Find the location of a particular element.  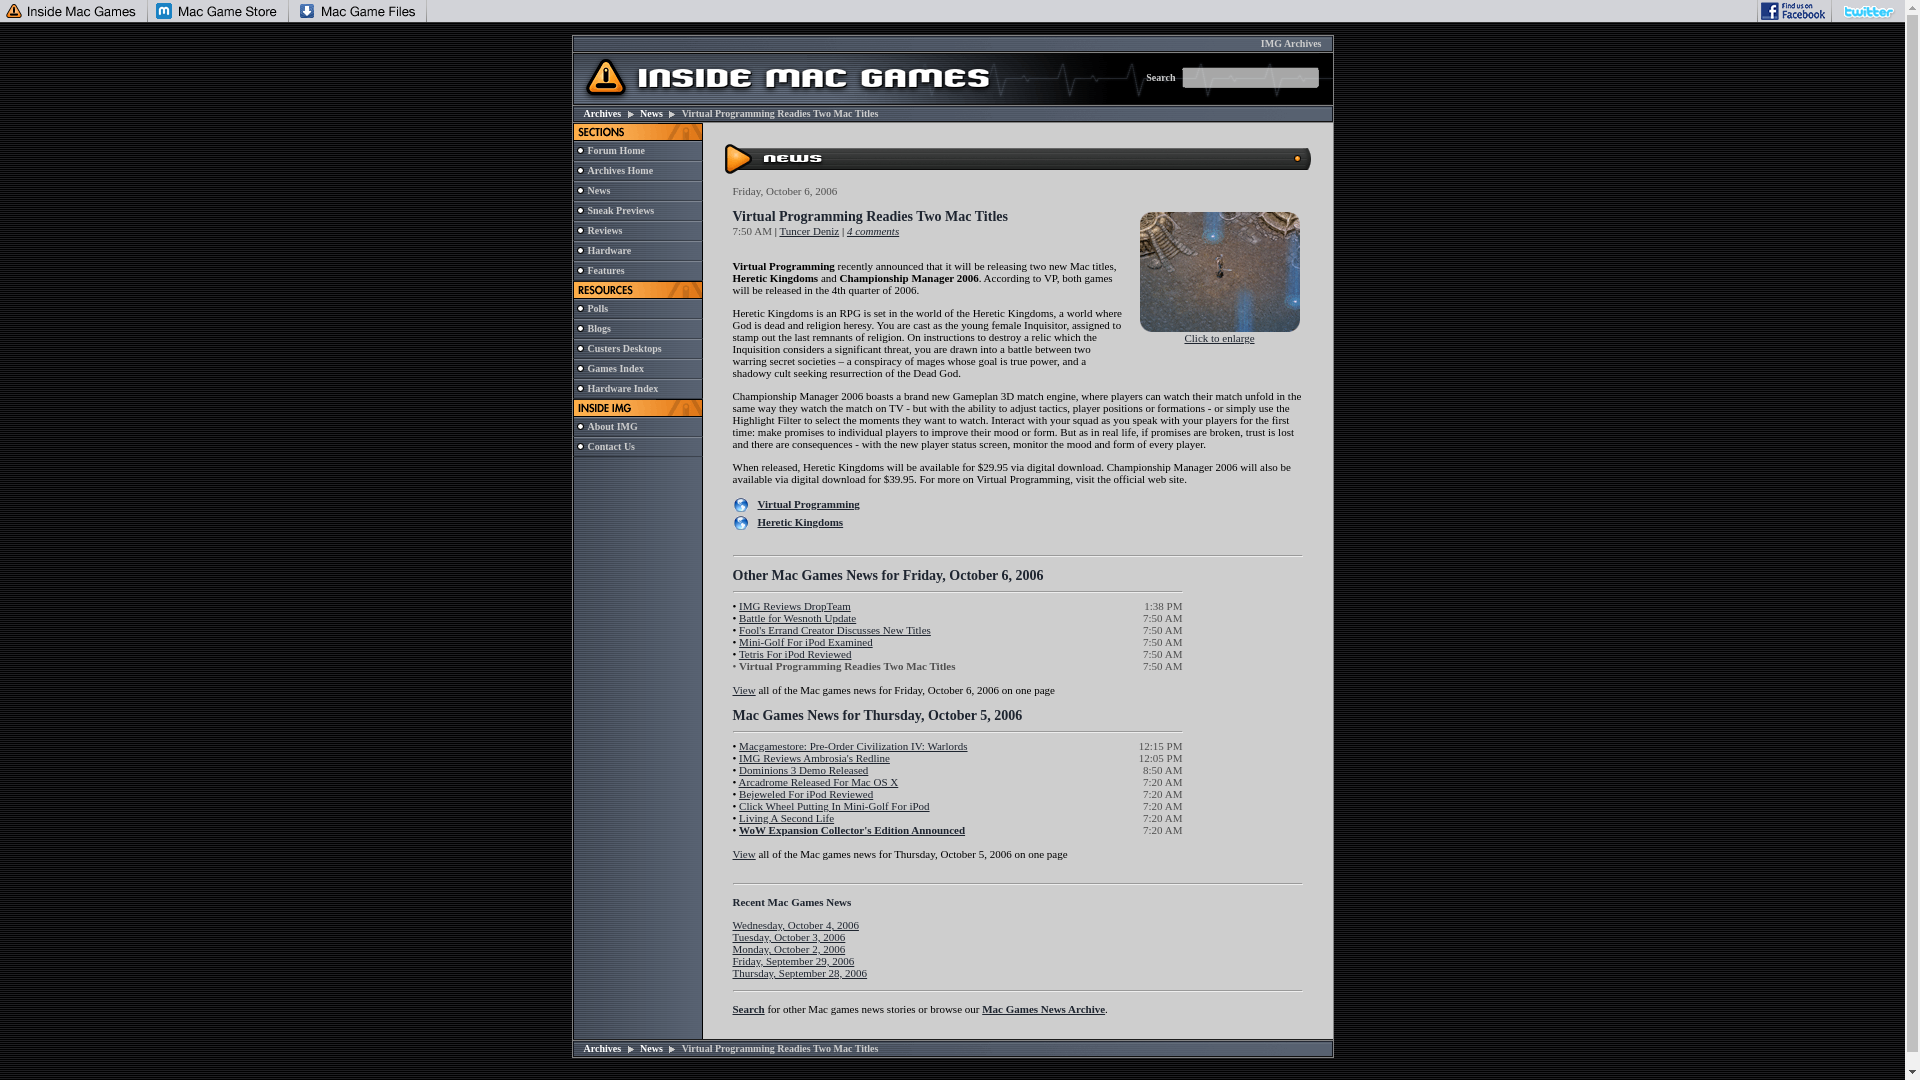

Contact Us is located at coordinates (611, 446).